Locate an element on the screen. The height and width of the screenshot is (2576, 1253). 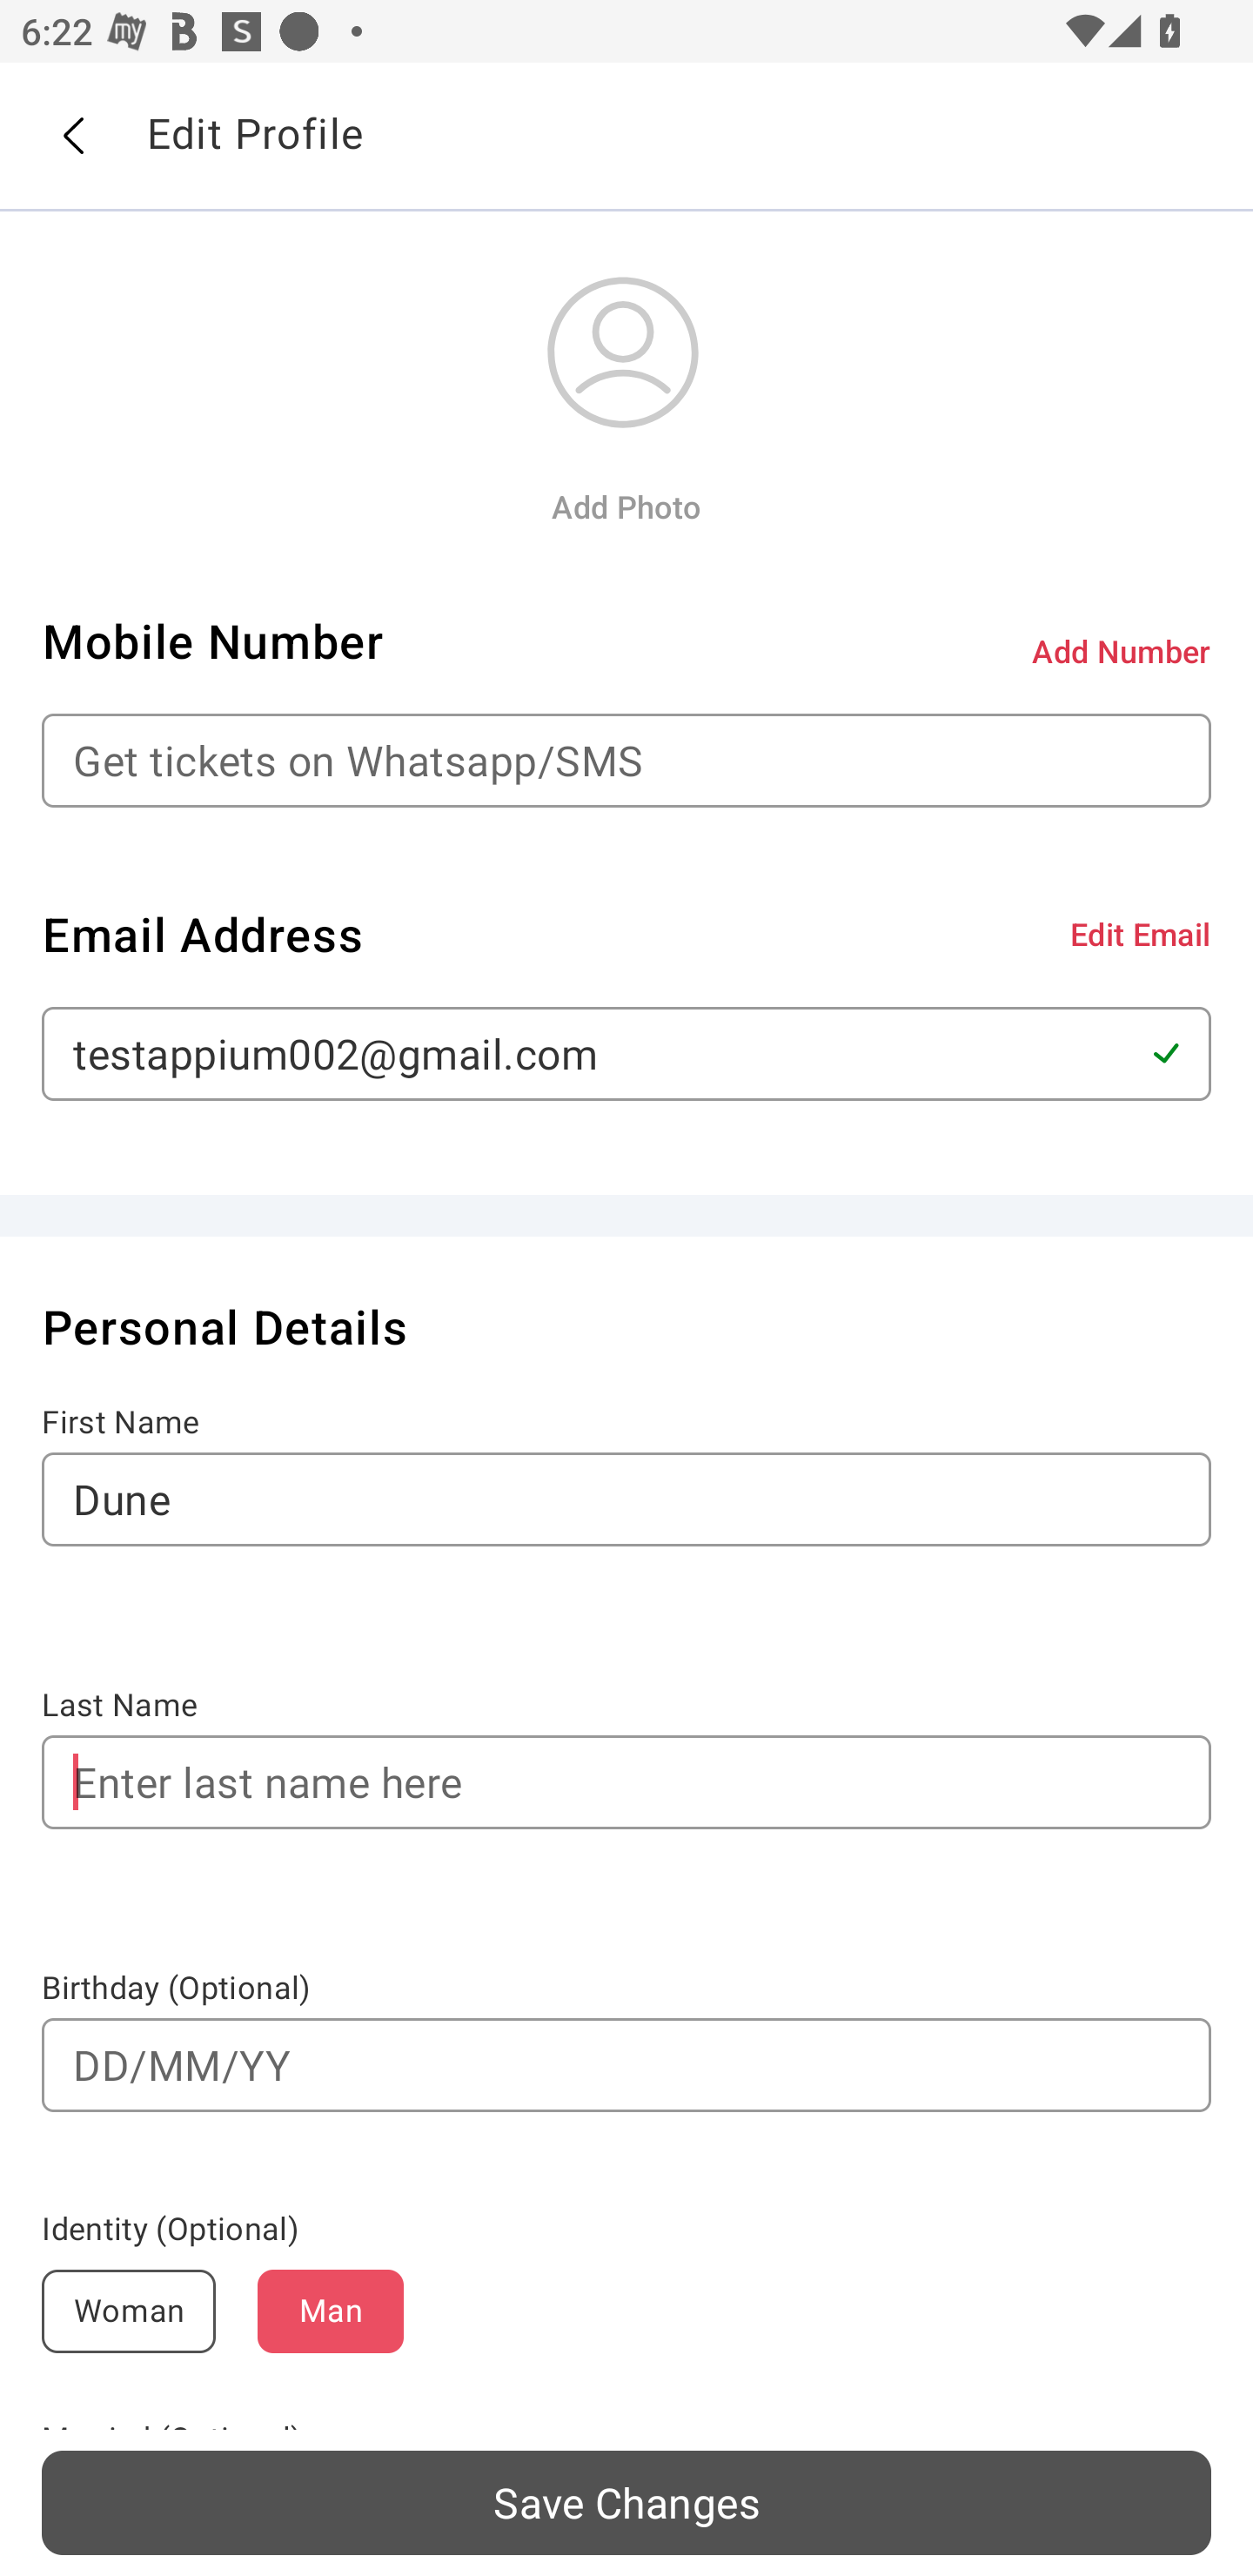
Woman is located at coordinates (128, 2311).